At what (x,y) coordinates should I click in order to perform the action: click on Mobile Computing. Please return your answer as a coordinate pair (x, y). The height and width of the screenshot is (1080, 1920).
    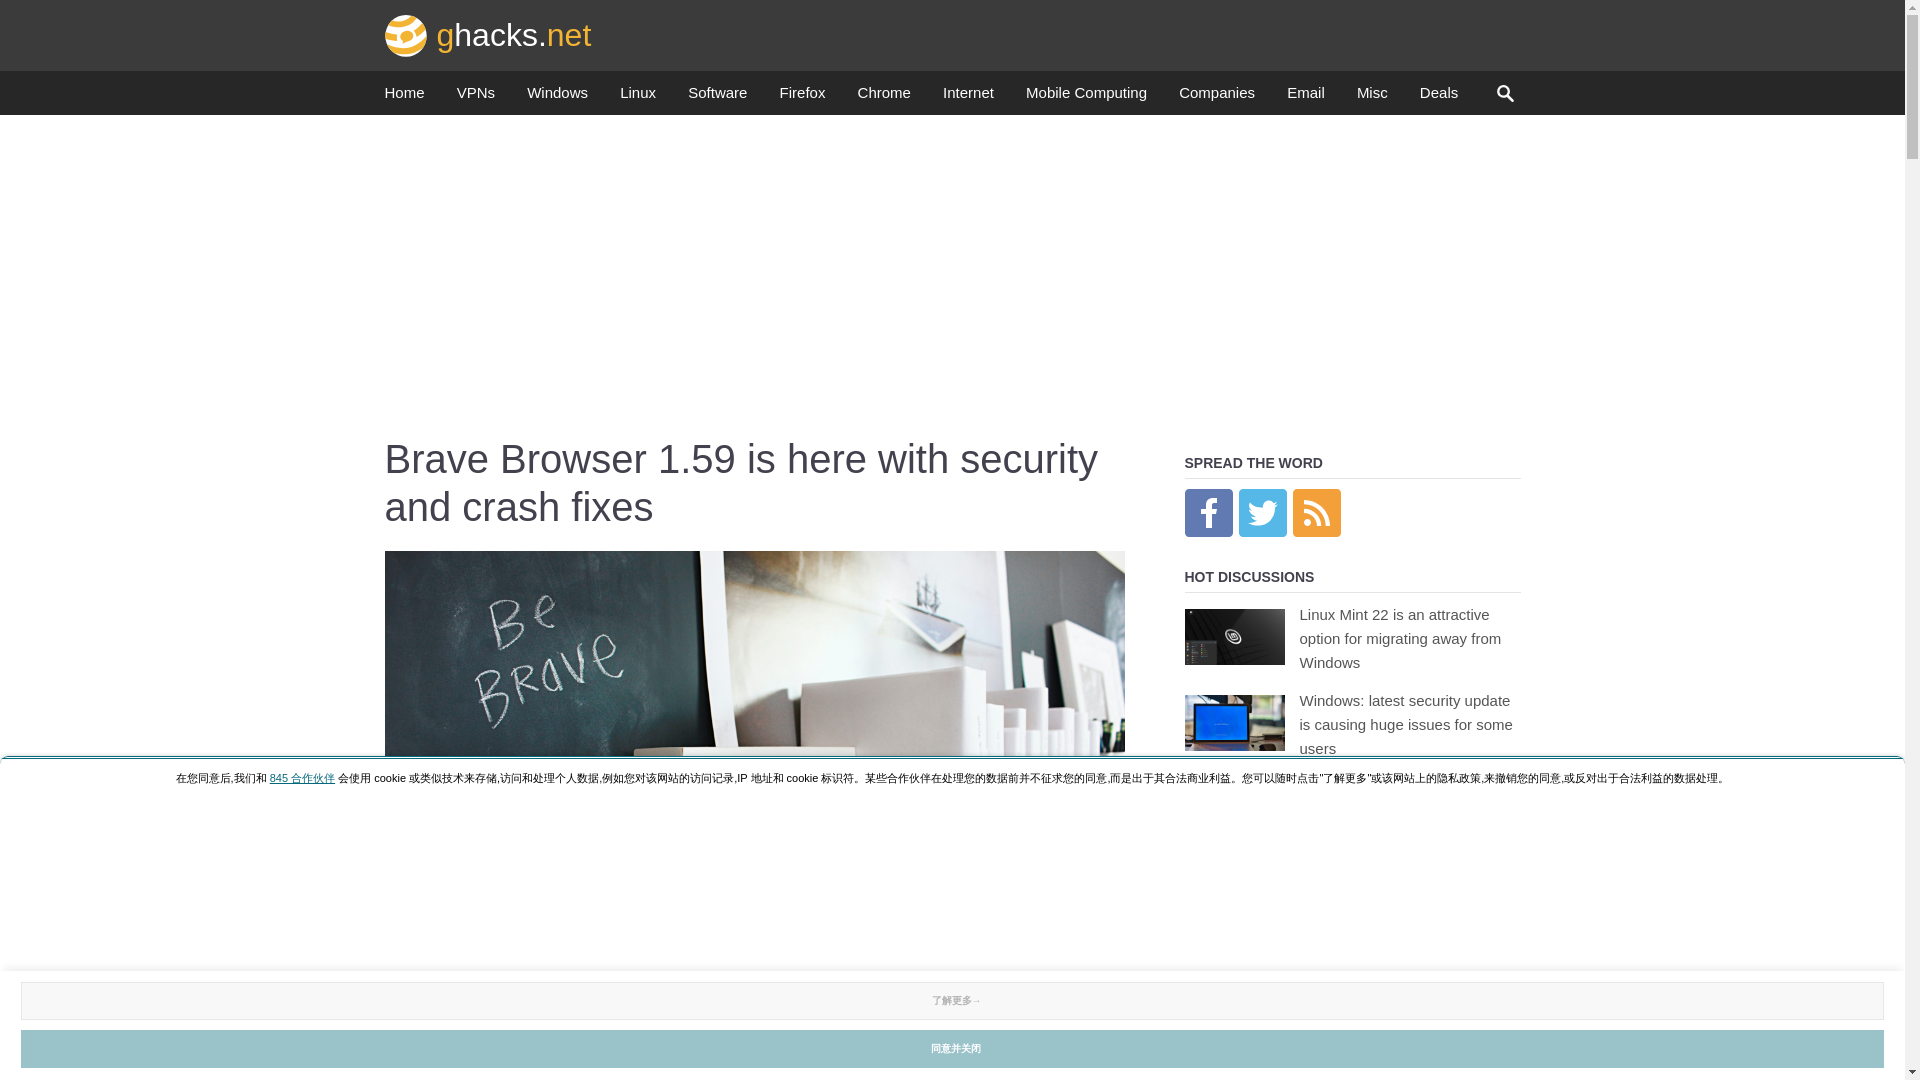
    Looking at the image, I should click on (1086, 98).